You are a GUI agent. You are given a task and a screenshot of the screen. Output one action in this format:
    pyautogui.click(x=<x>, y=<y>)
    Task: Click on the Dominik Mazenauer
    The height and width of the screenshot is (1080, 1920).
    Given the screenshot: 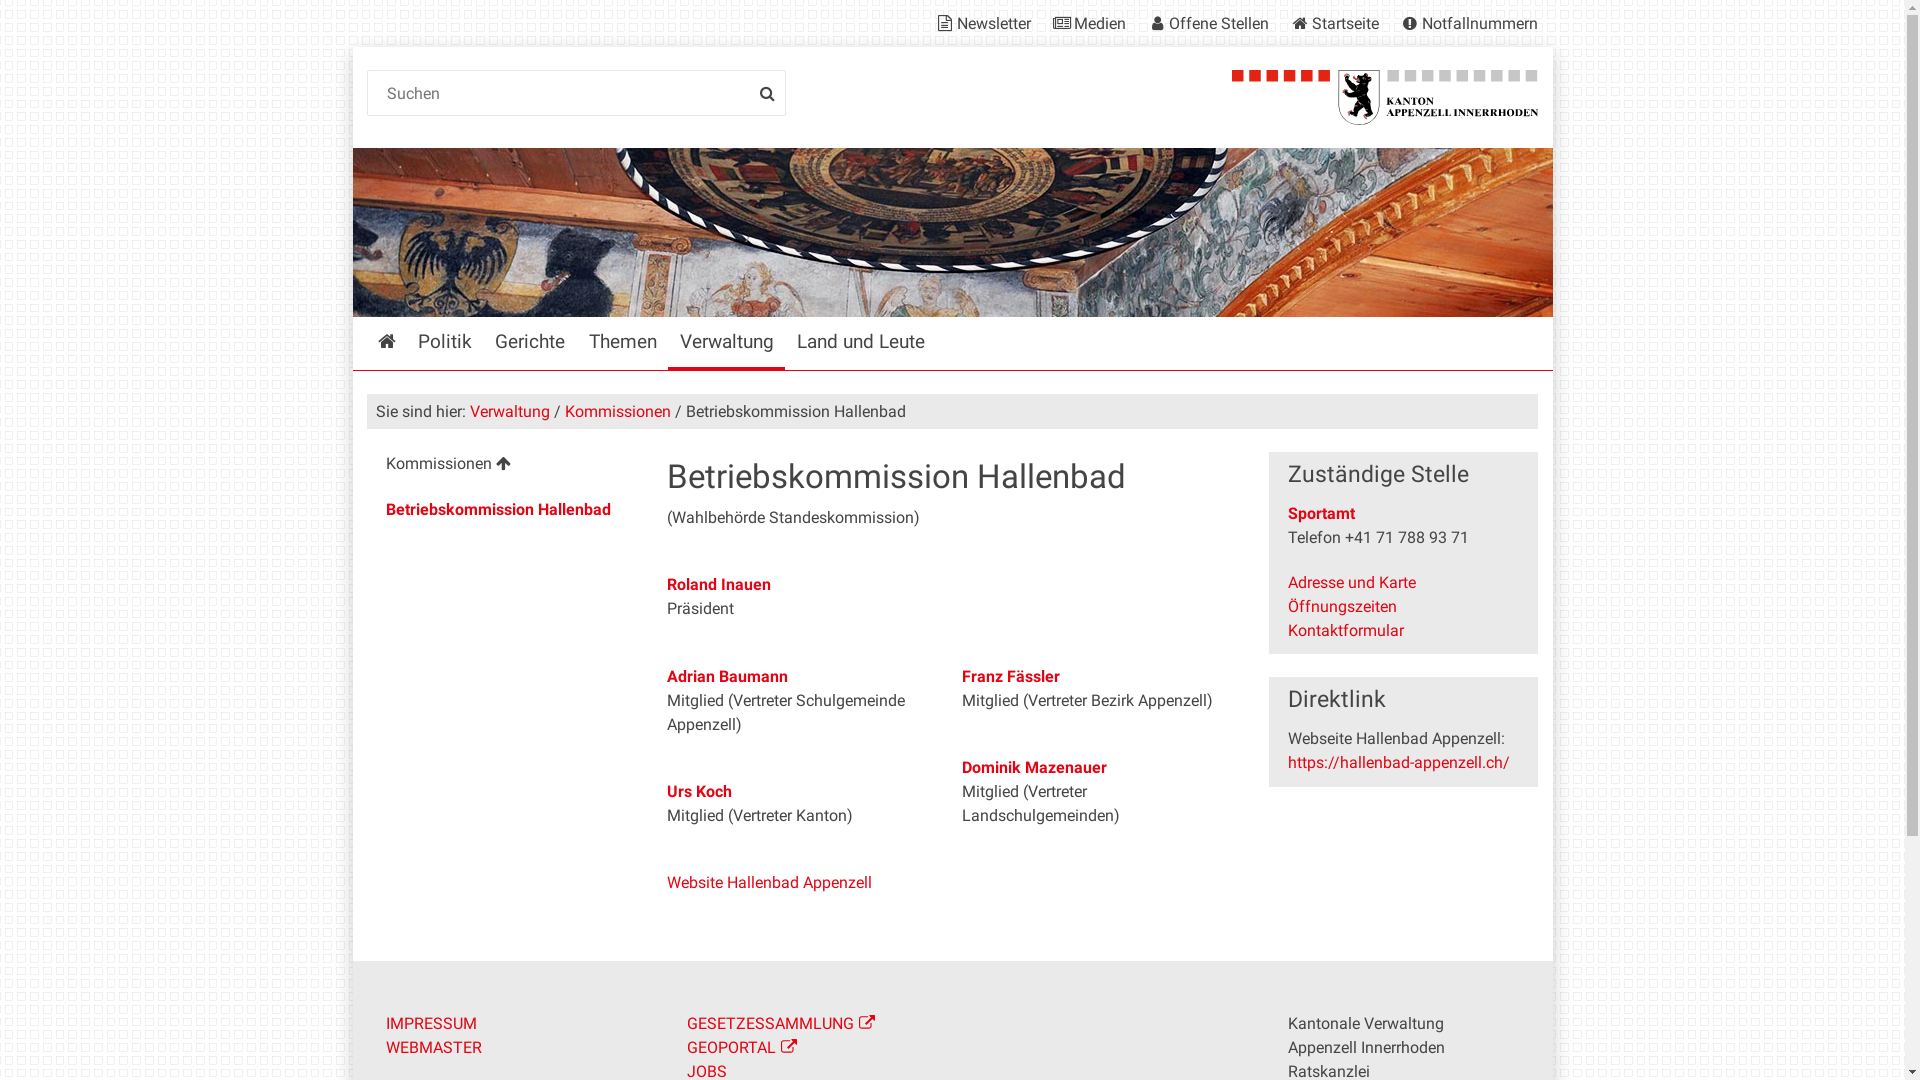 What is the action you would take?
    pyautogui.click(x=1034, y=768)
    